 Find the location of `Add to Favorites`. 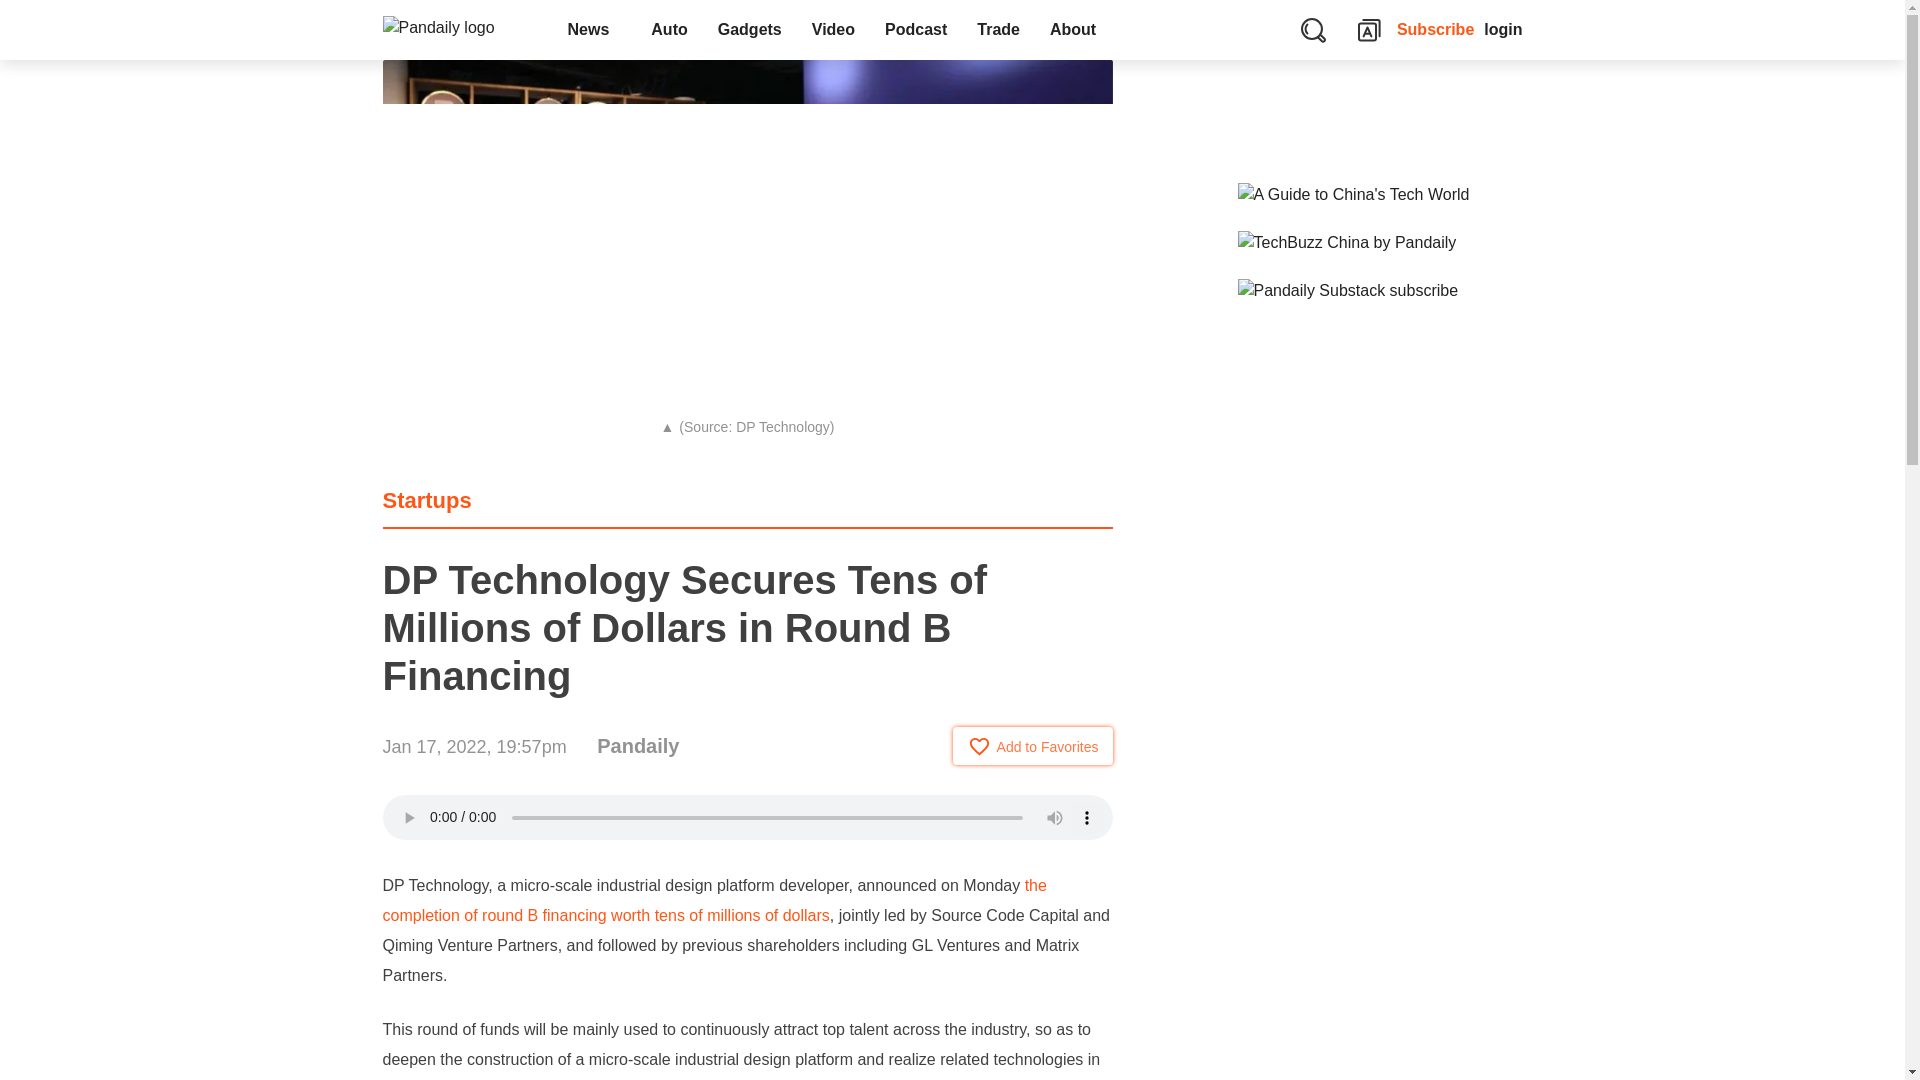

Add to Favorites is located at coordinates (1032, 745).